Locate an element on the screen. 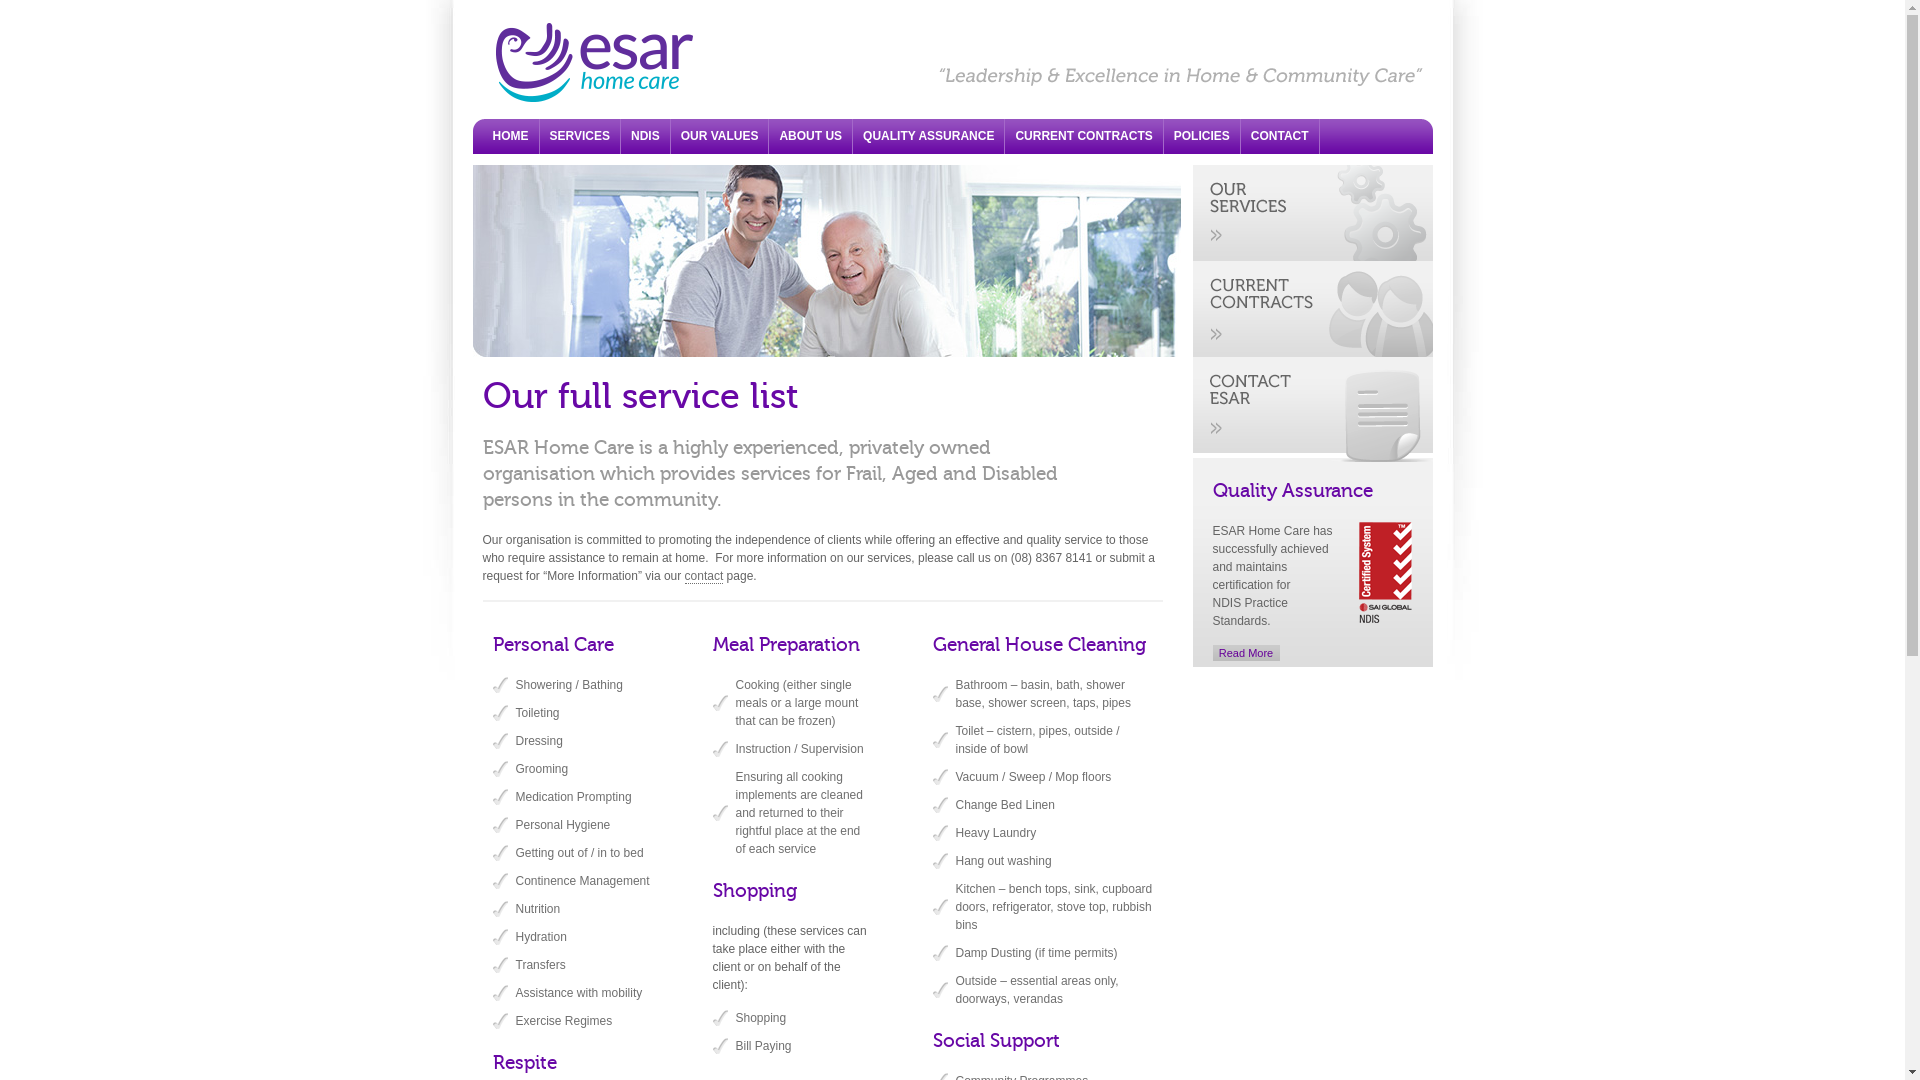 This screenshot has height=1080, width=1920. QUALITY ASSURANCE is located at coordinates (928, 136).